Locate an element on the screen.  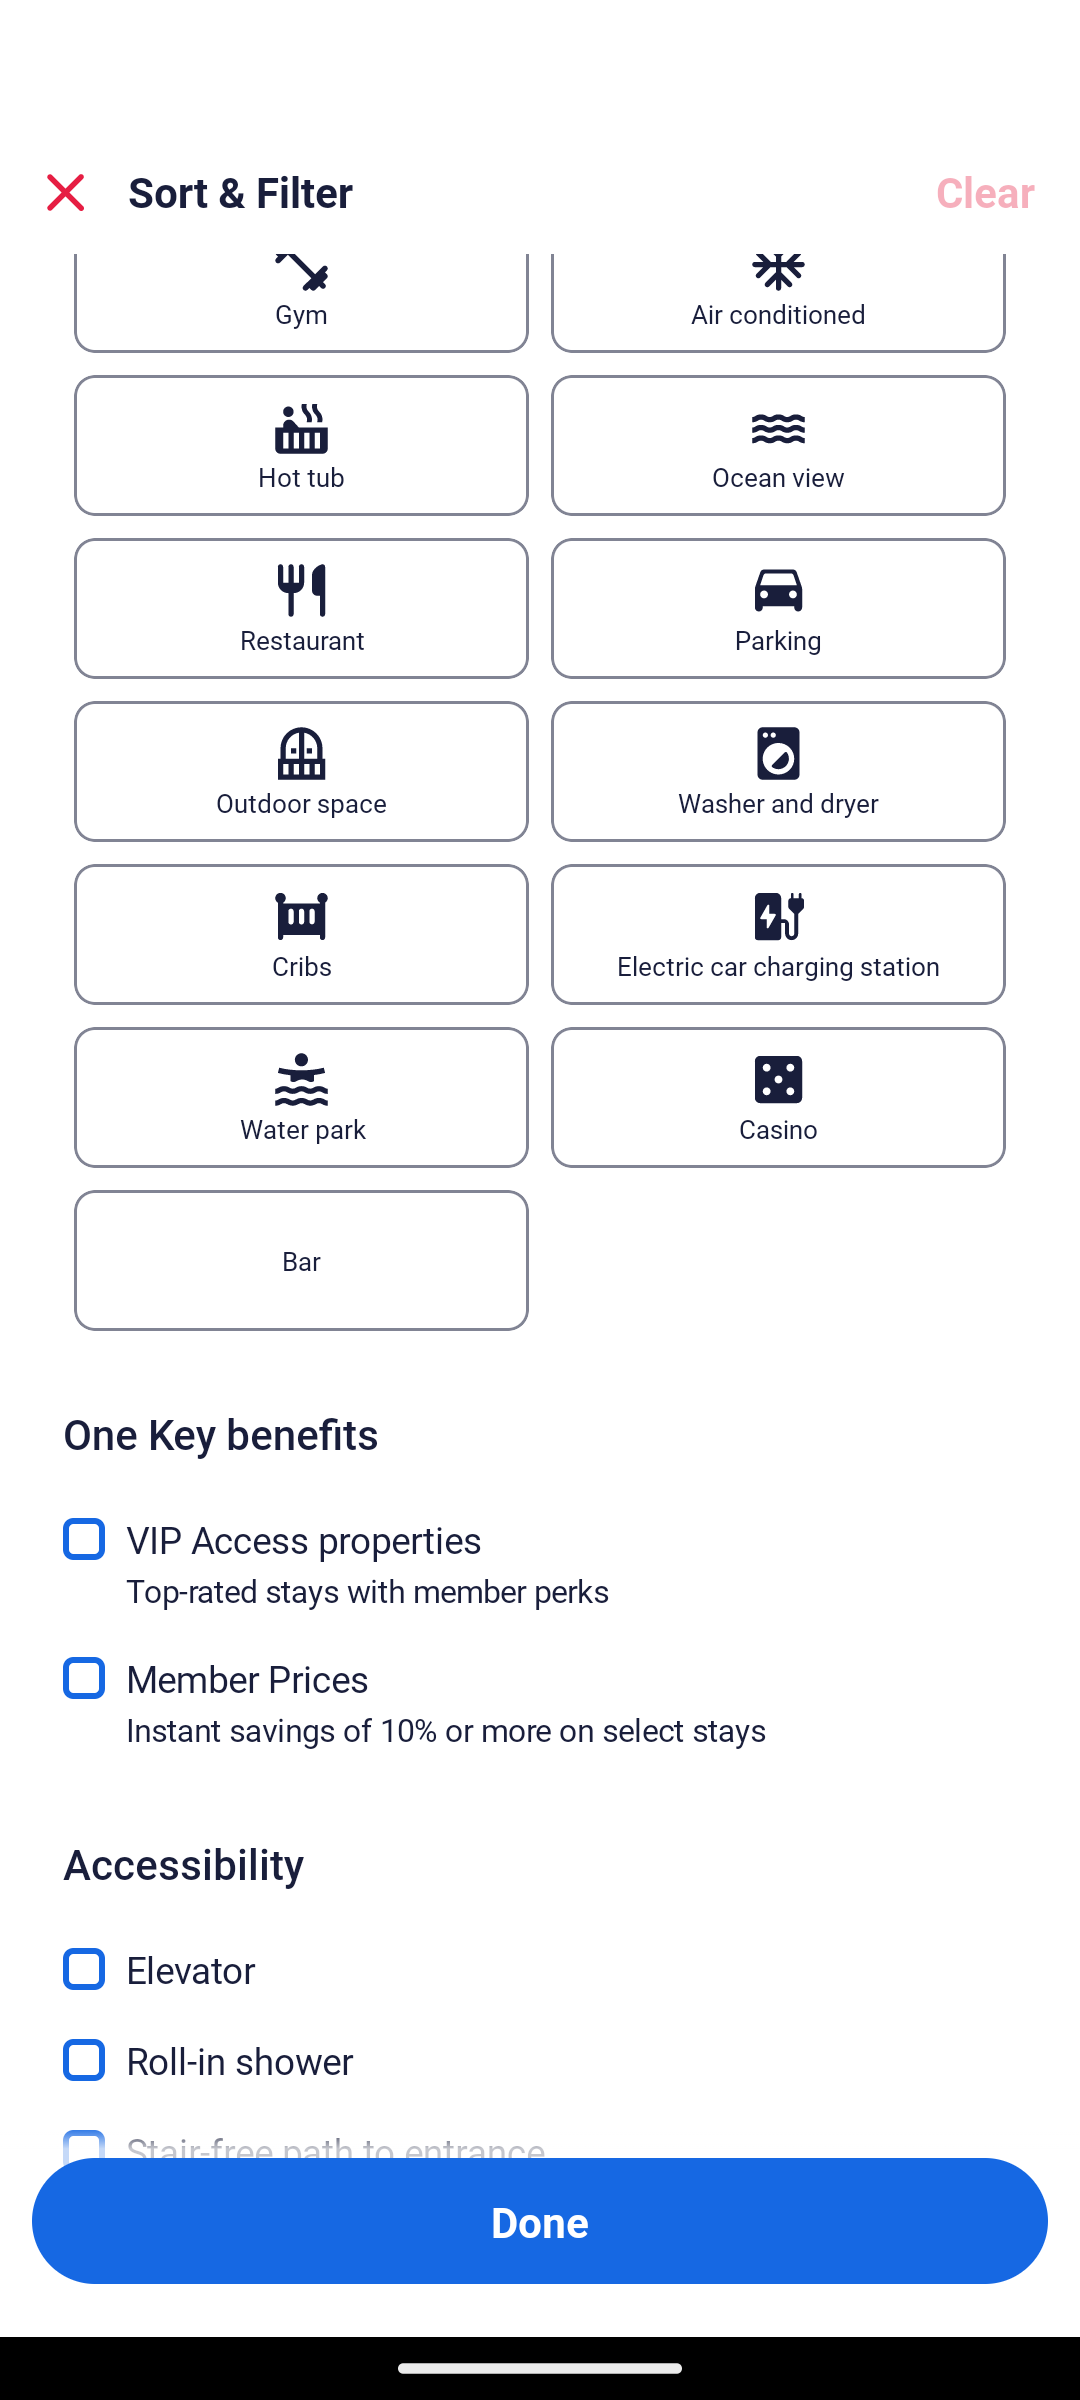
Parking is located at coordinates (778, 608).